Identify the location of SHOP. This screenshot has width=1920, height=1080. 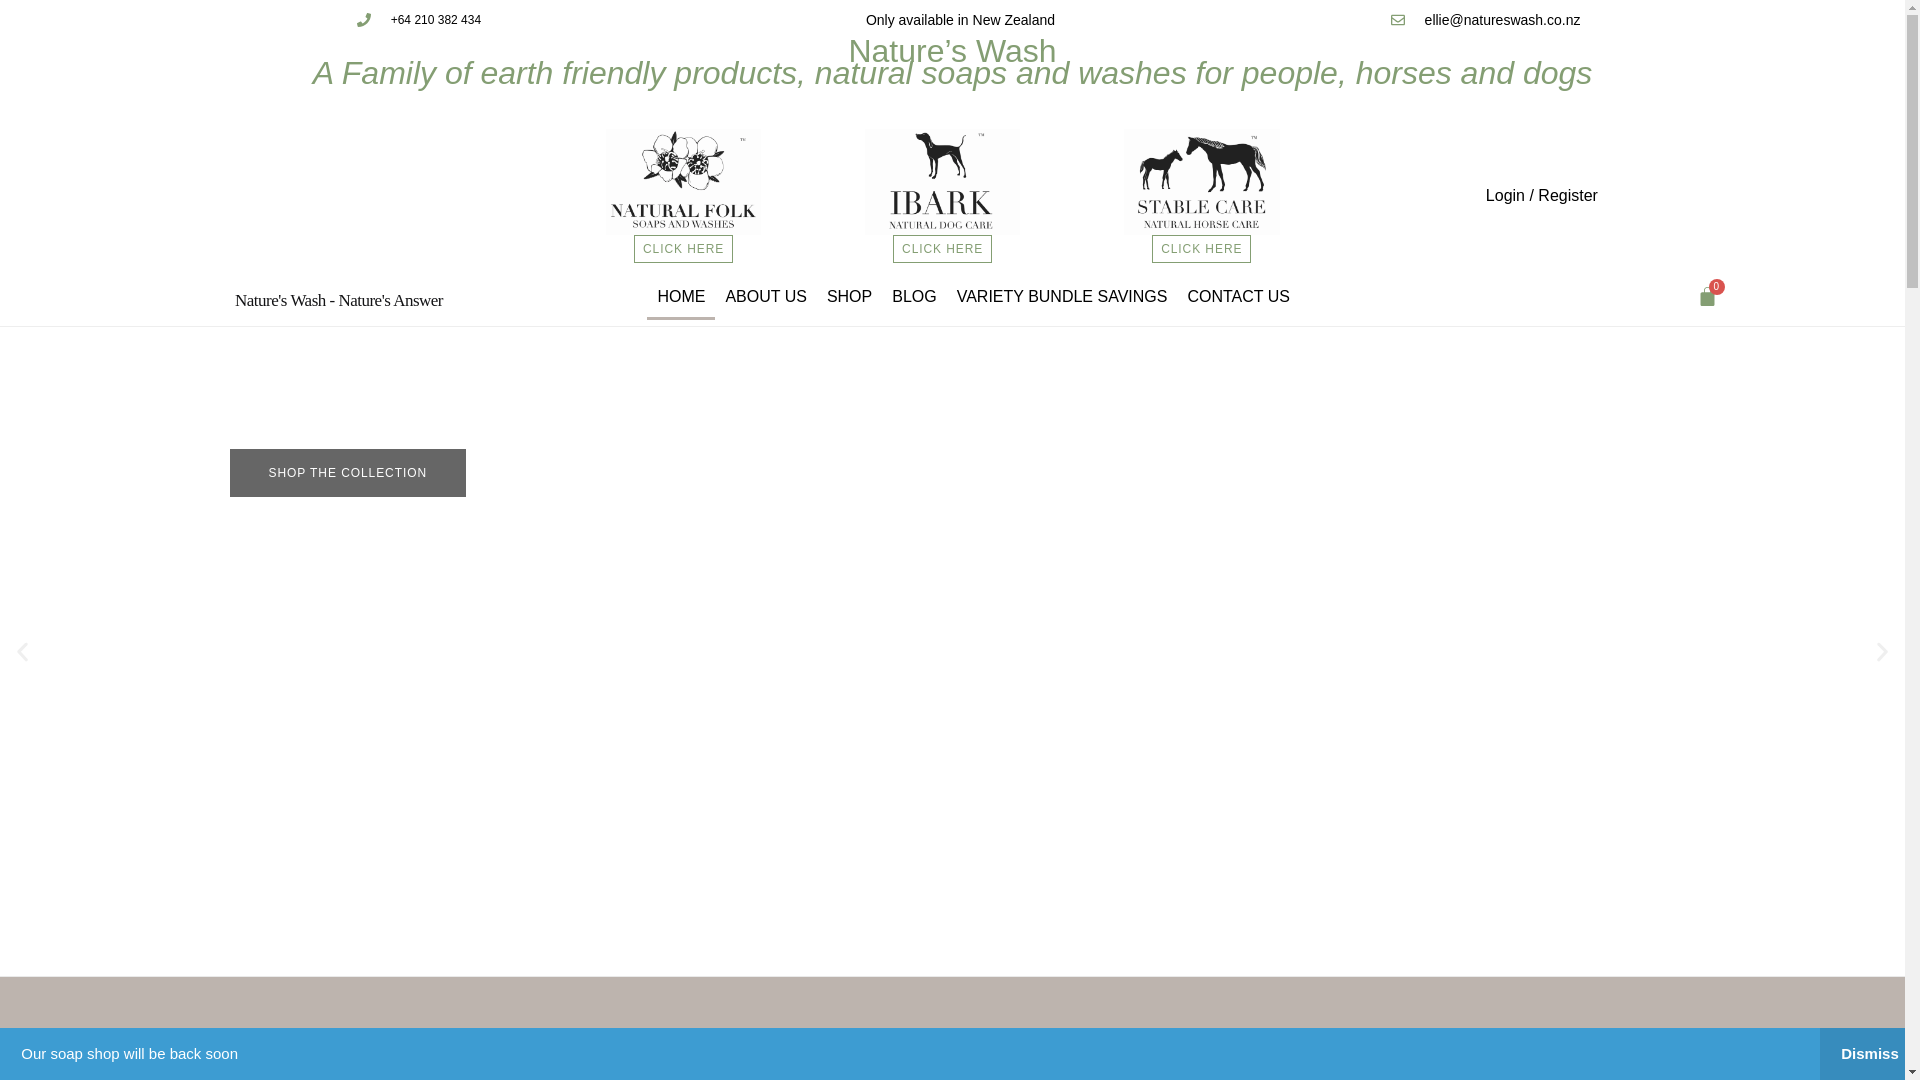
(849, 296).